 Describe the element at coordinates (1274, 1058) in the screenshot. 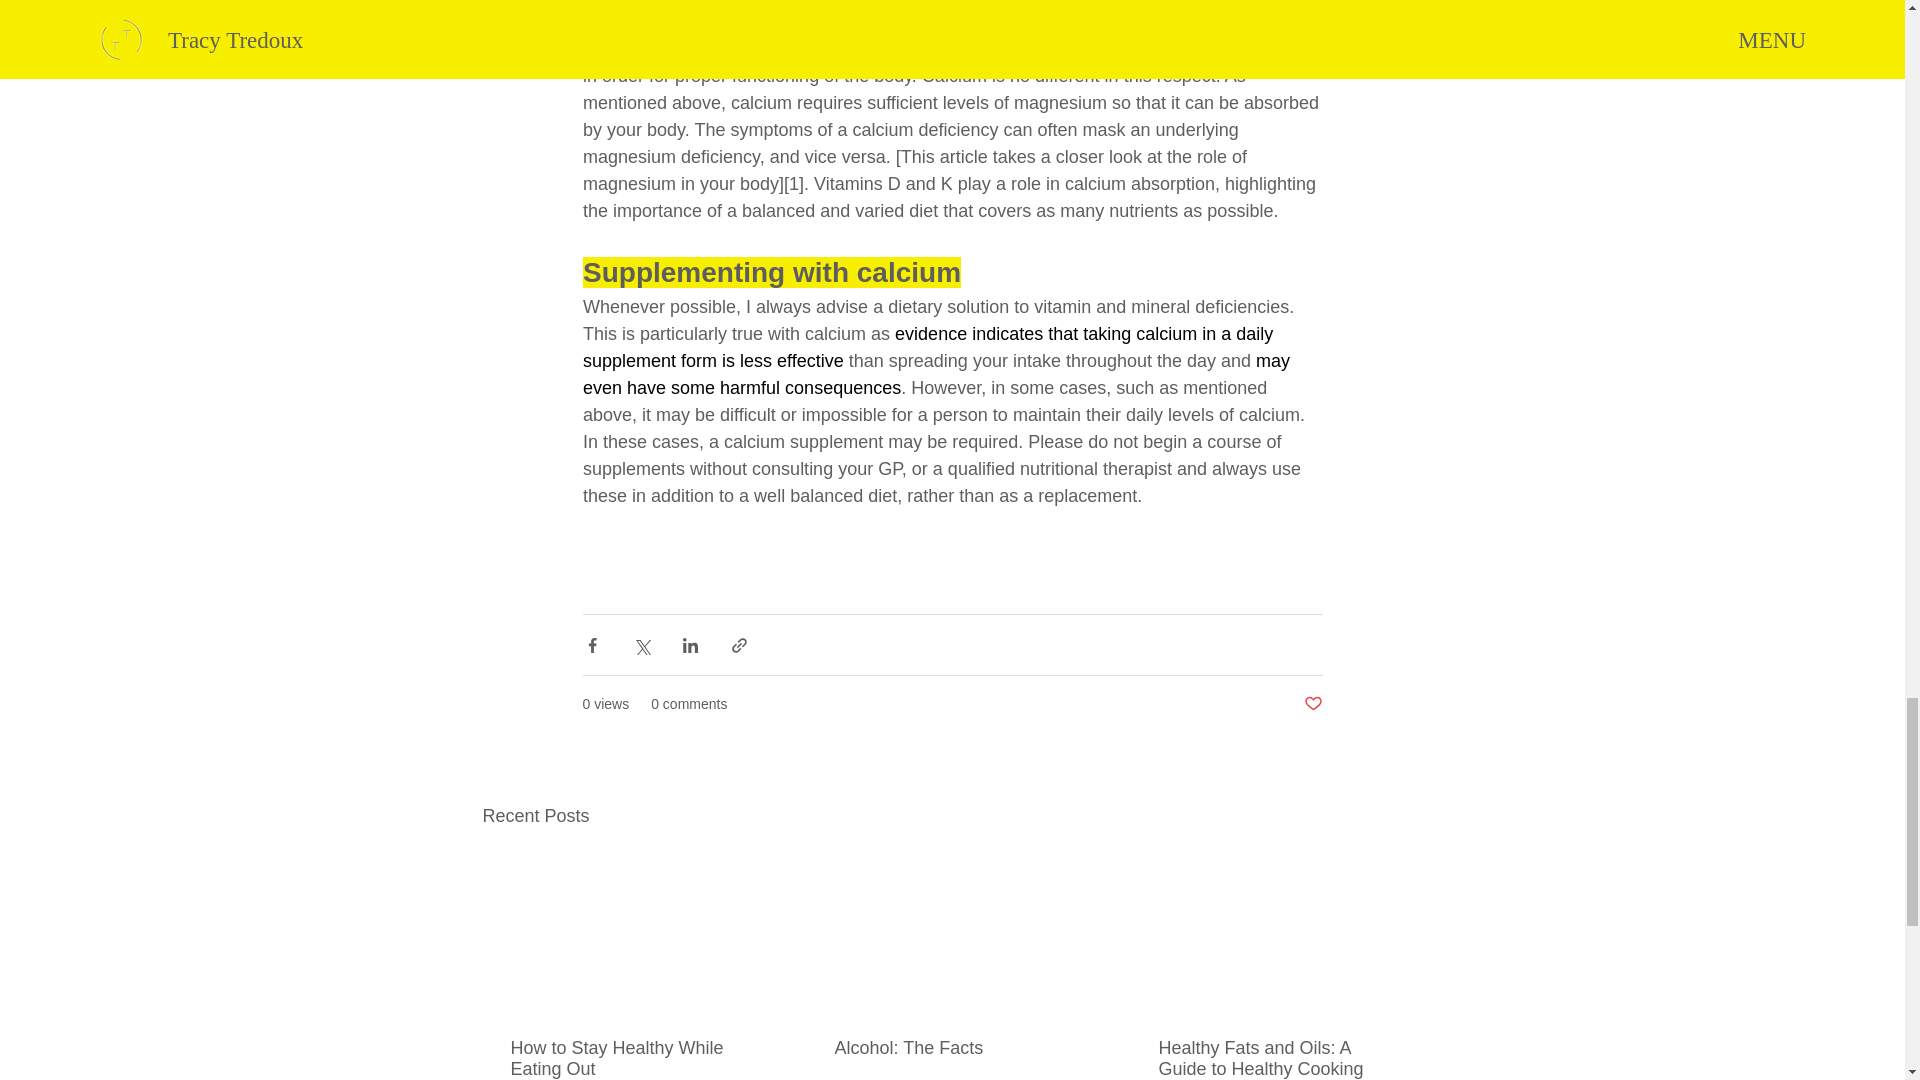

I see `Healthy Fats and Oils: A Guide to Healthy Cooking` at that location.